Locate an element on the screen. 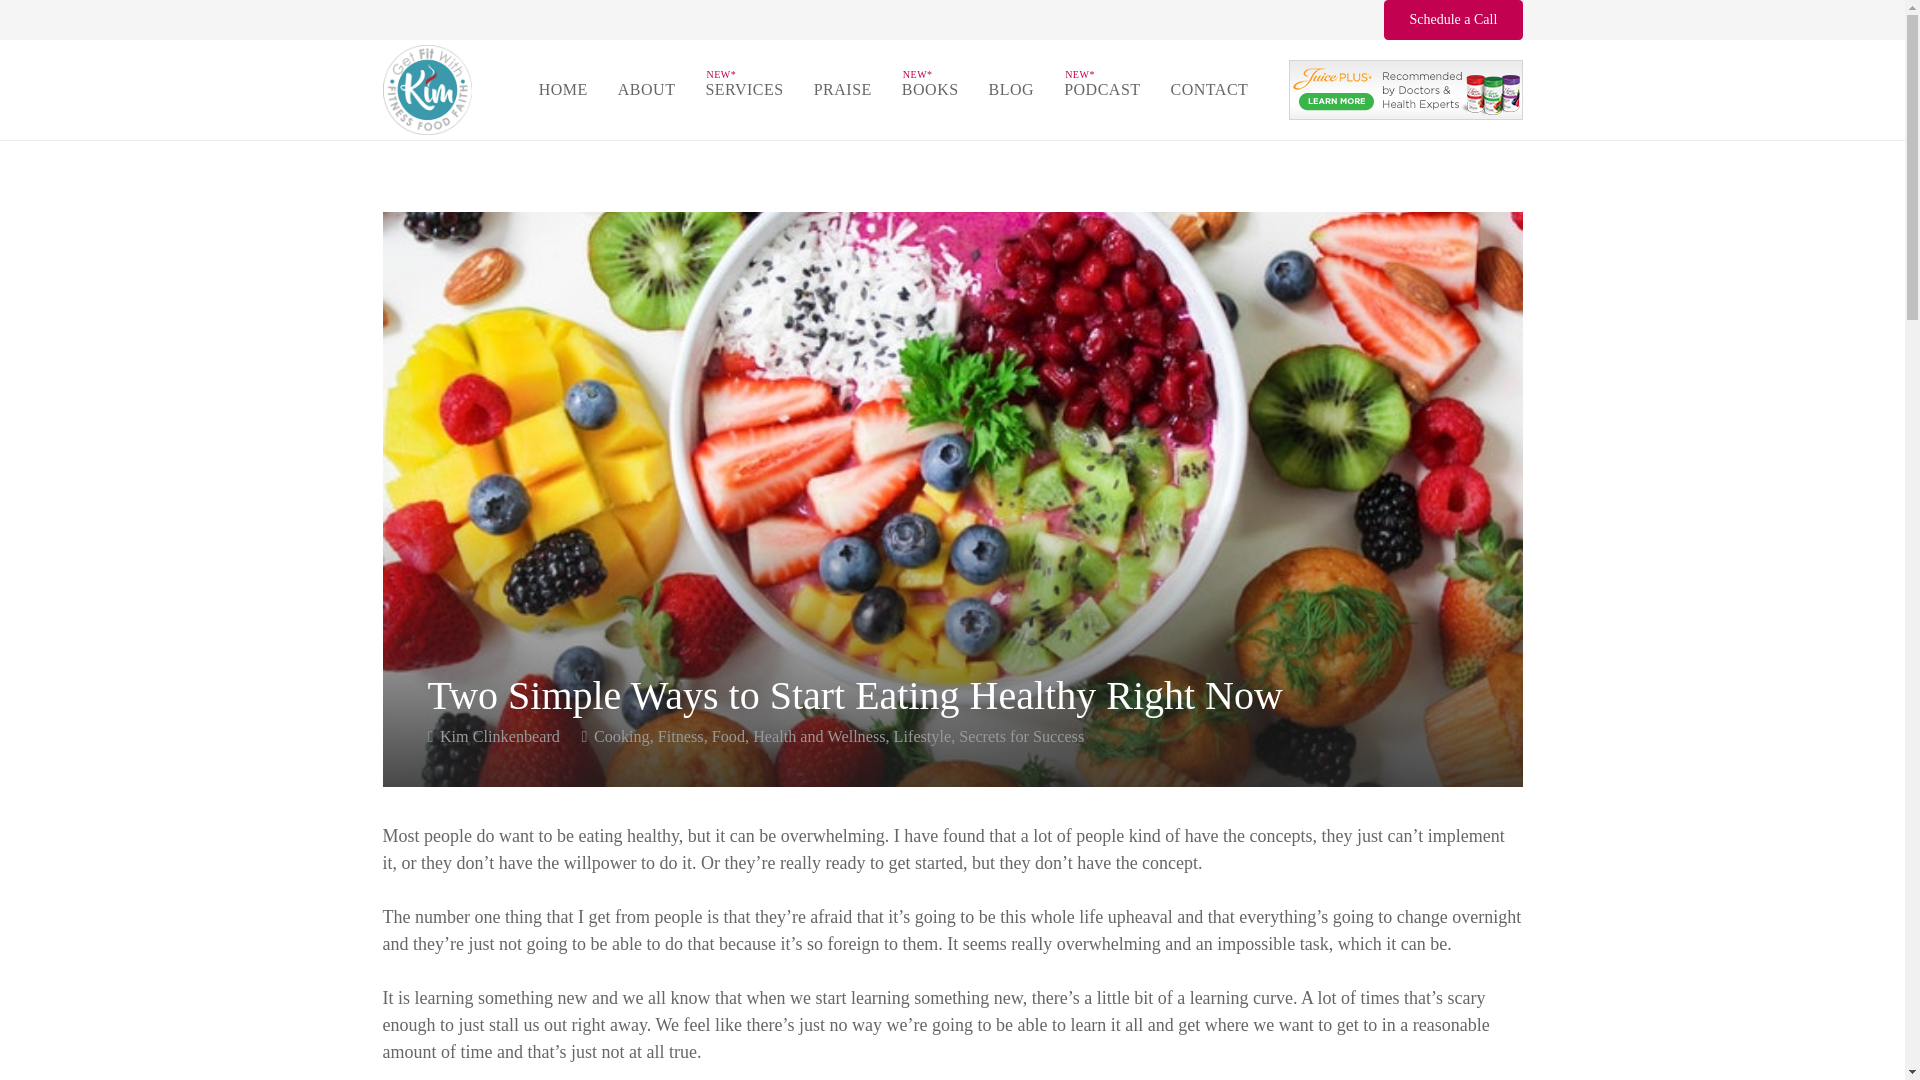  Food is located at coordinates (728, 736).